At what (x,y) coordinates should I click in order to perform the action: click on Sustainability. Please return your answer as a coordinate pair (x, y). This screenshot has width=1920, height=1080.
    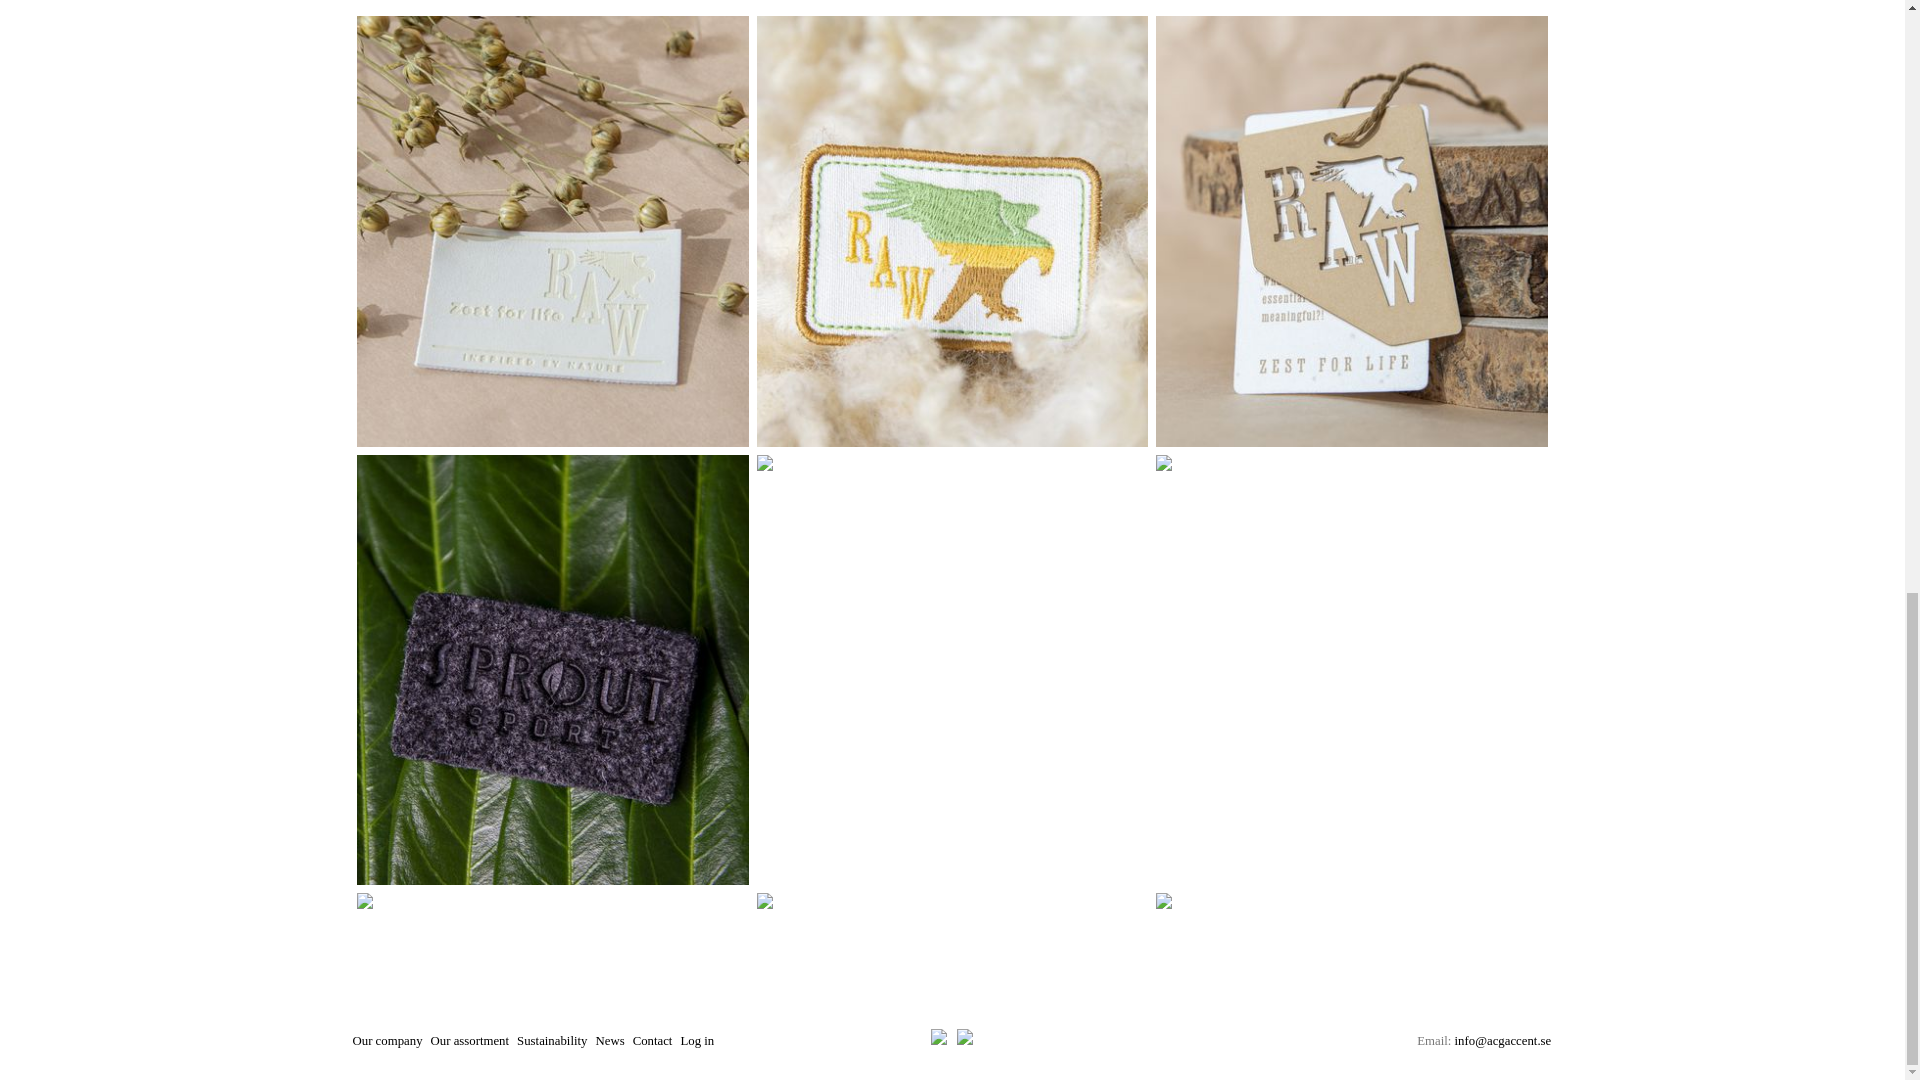
    Looking at the image, I should click on (552, 1041).